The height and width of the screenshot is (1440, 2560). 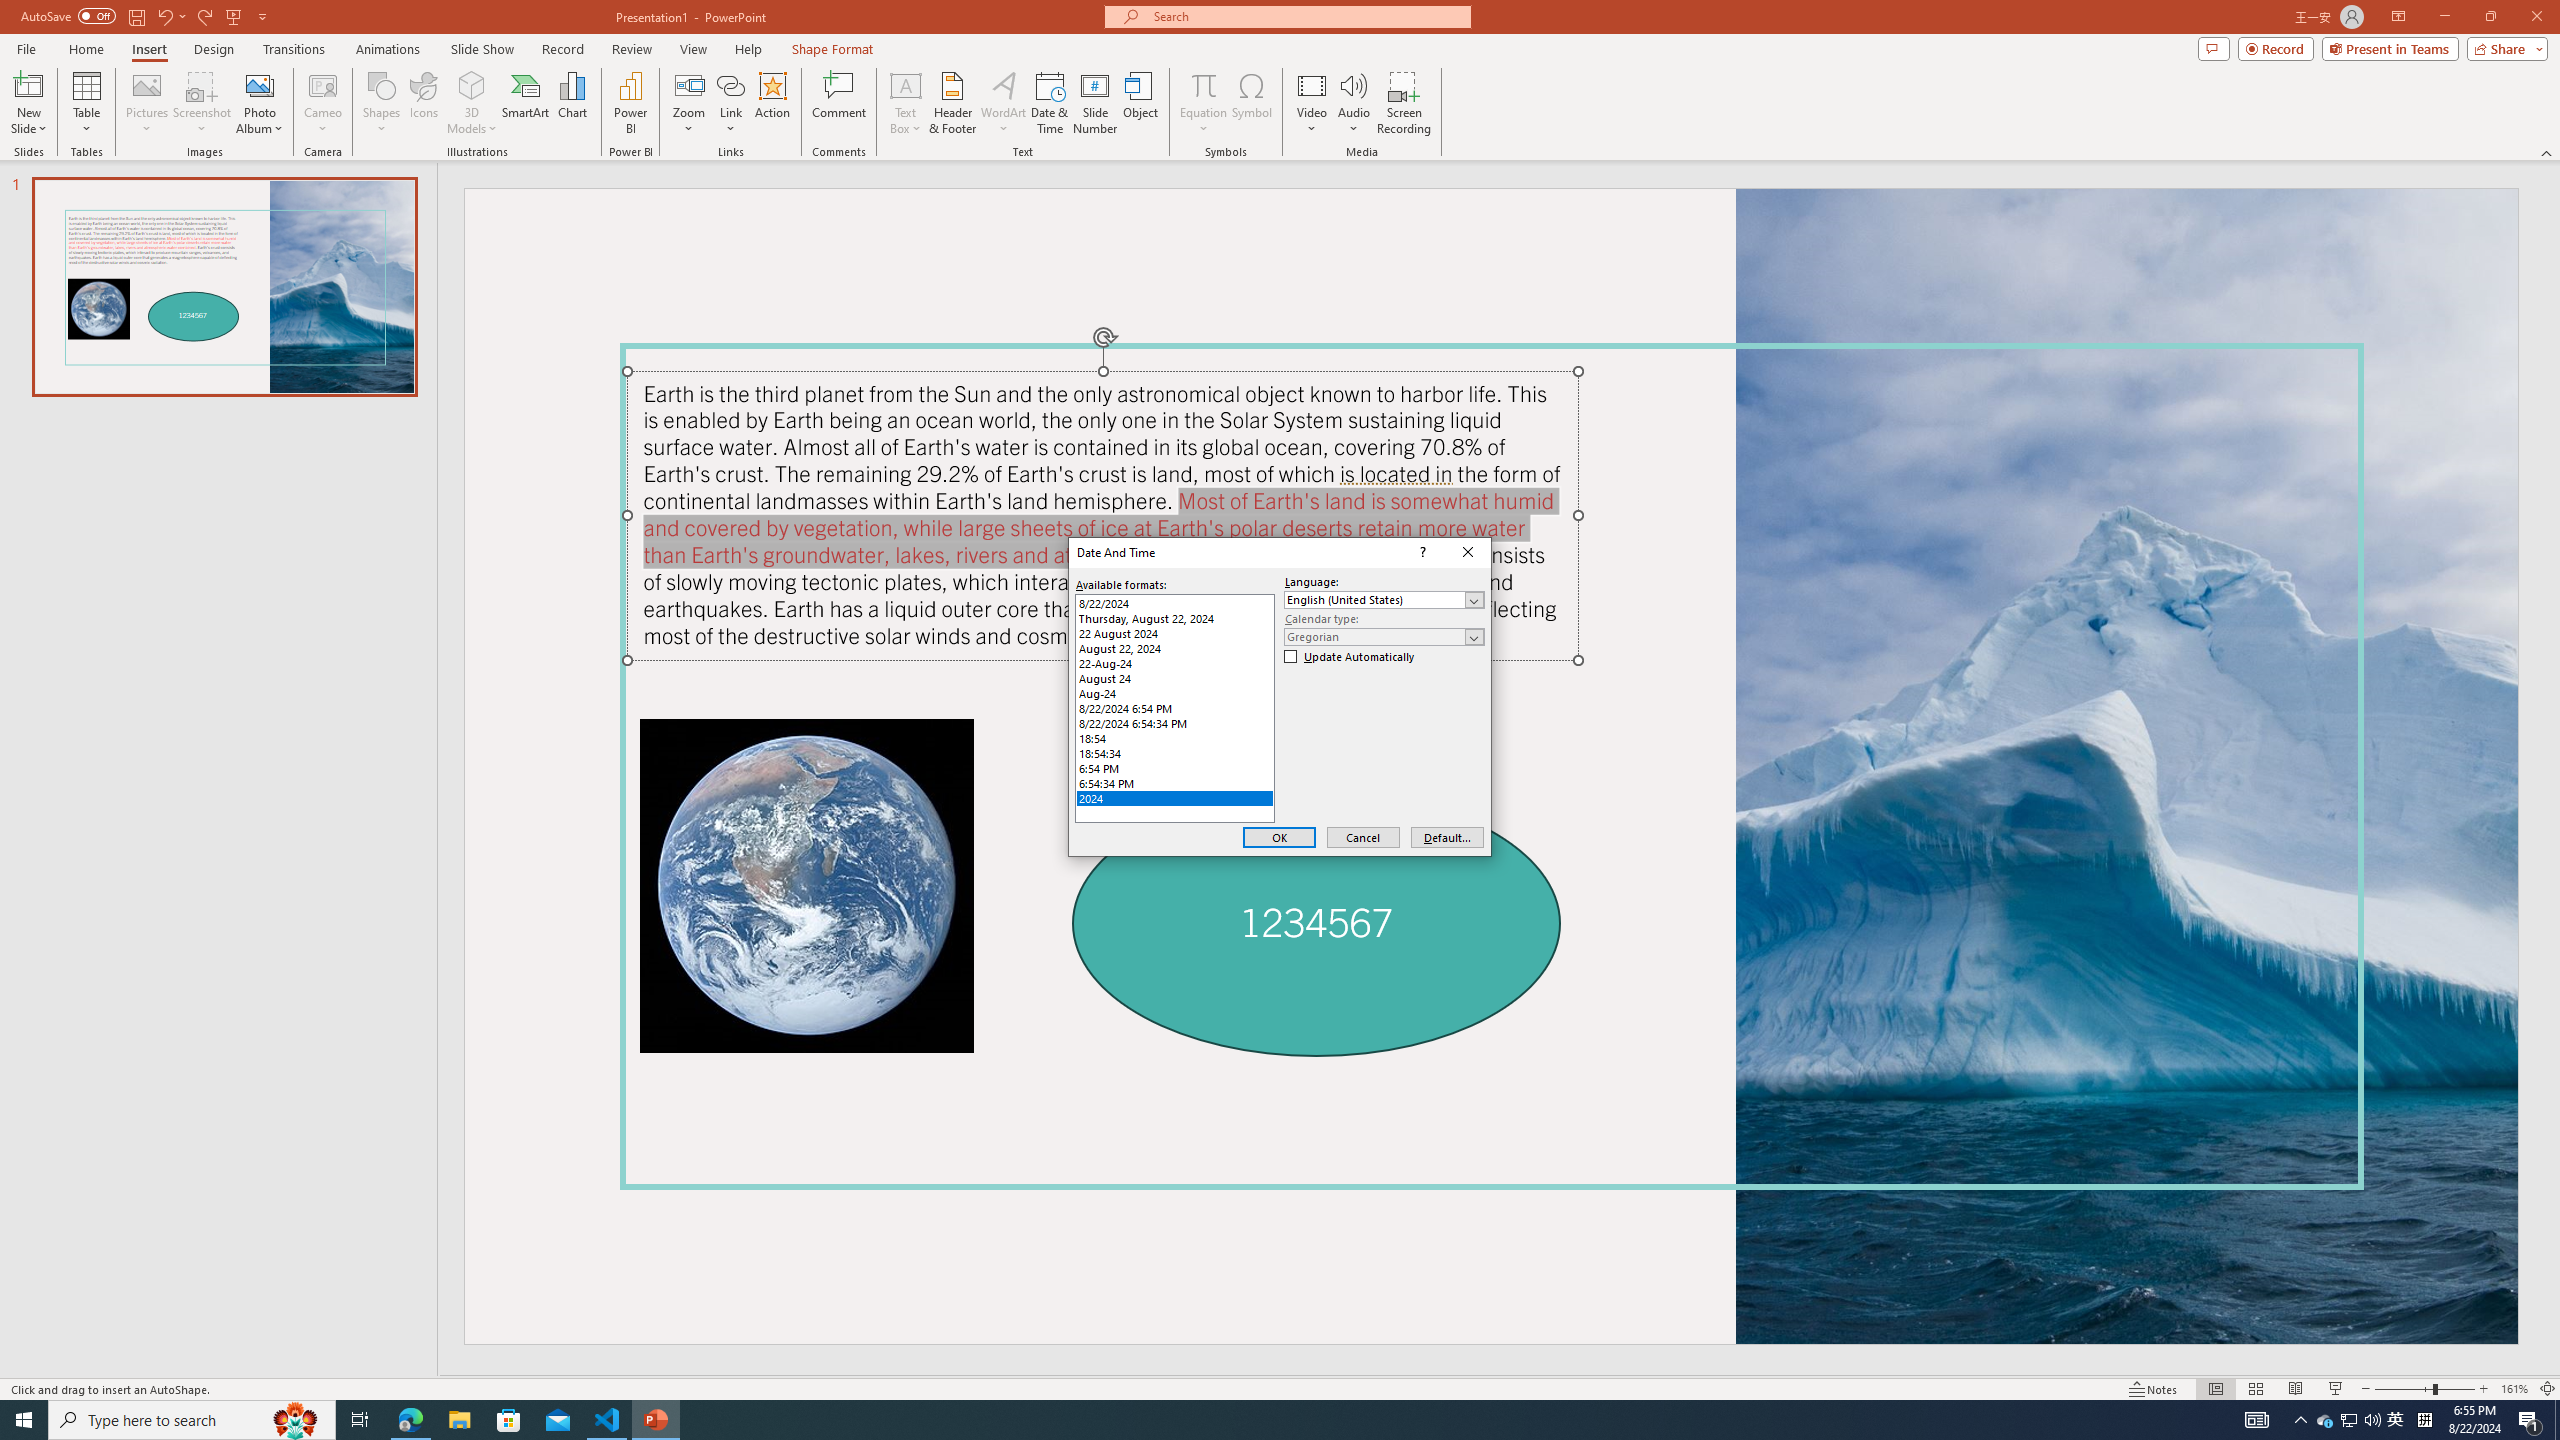 What do you see at coordinates (68, 16) in the screenshot?
I see `AutoSave` at bounding box center [68, 16].